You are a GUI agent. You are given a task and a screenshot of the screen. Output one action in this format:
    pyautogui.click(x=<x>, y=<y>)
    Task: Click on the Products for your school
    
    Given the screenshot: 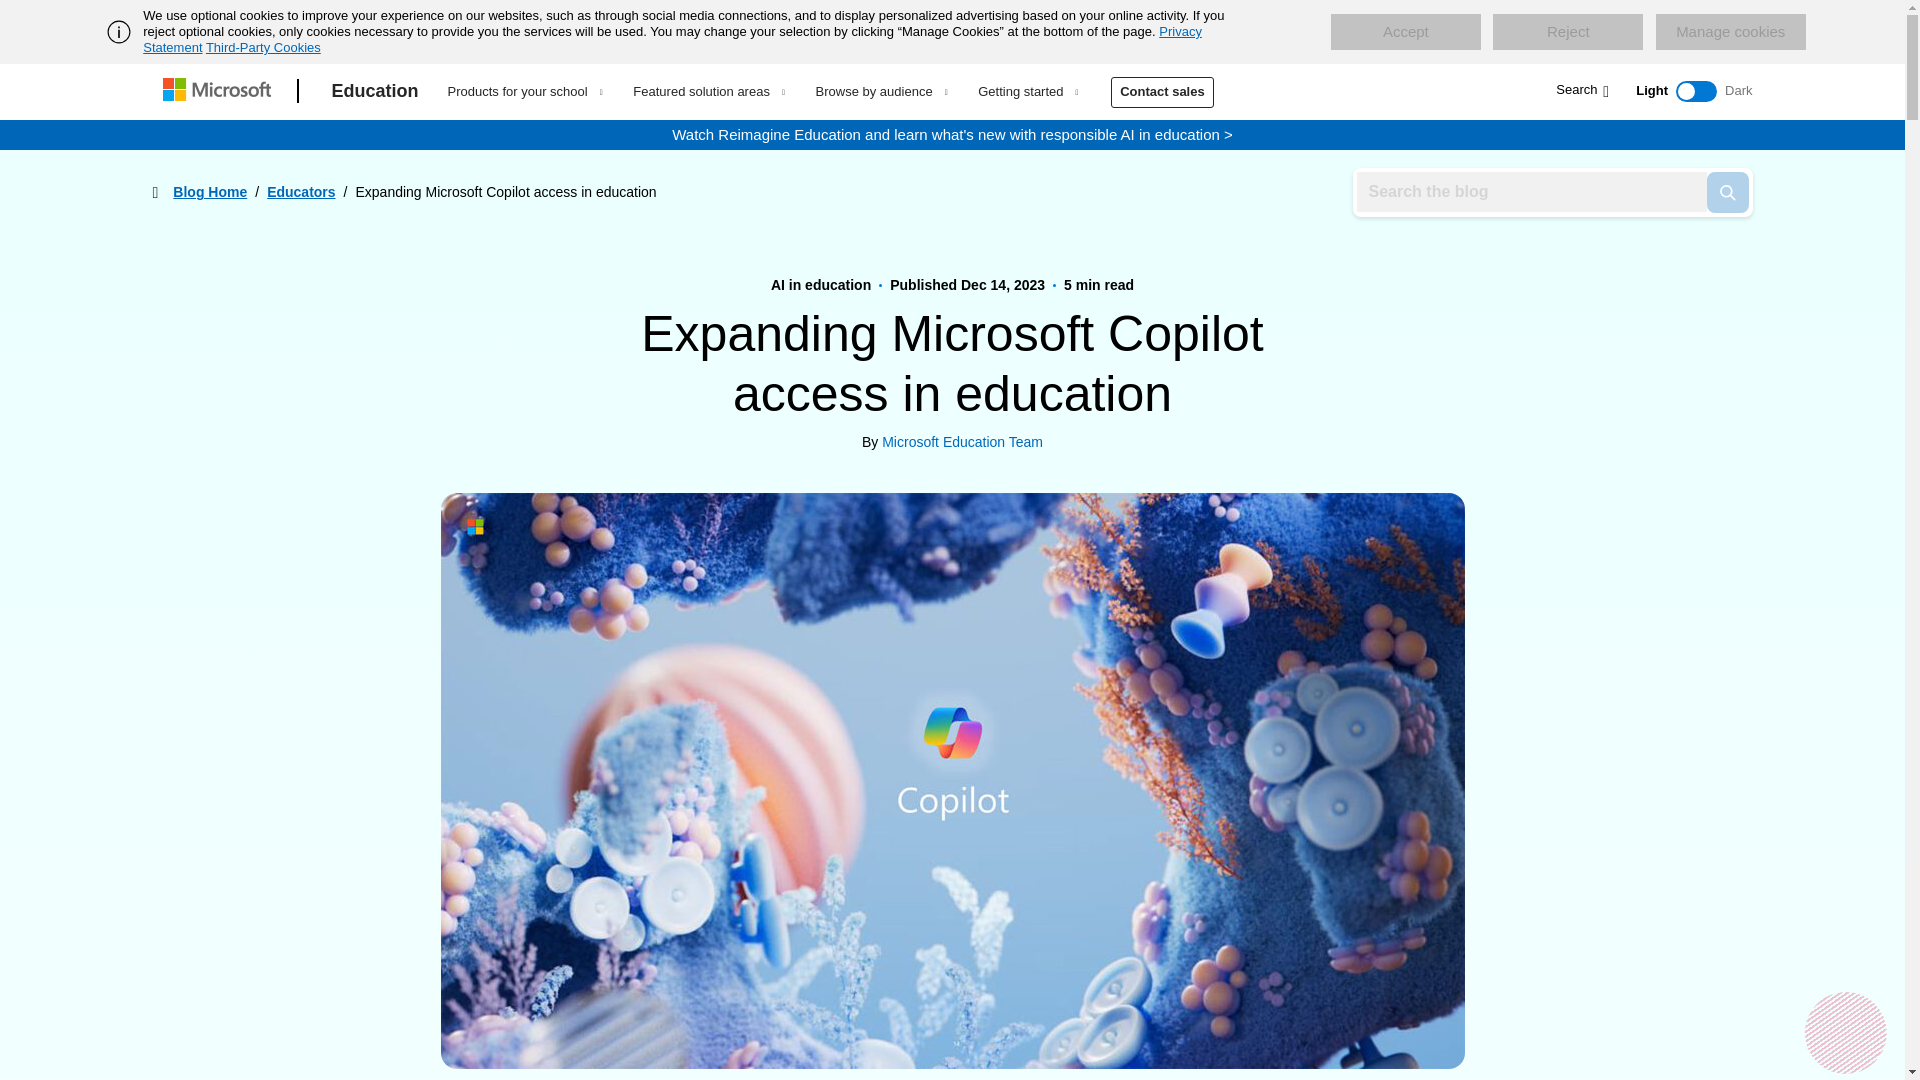 What is the action you would take?
    pyautogui.click(x=524, y=91)
    